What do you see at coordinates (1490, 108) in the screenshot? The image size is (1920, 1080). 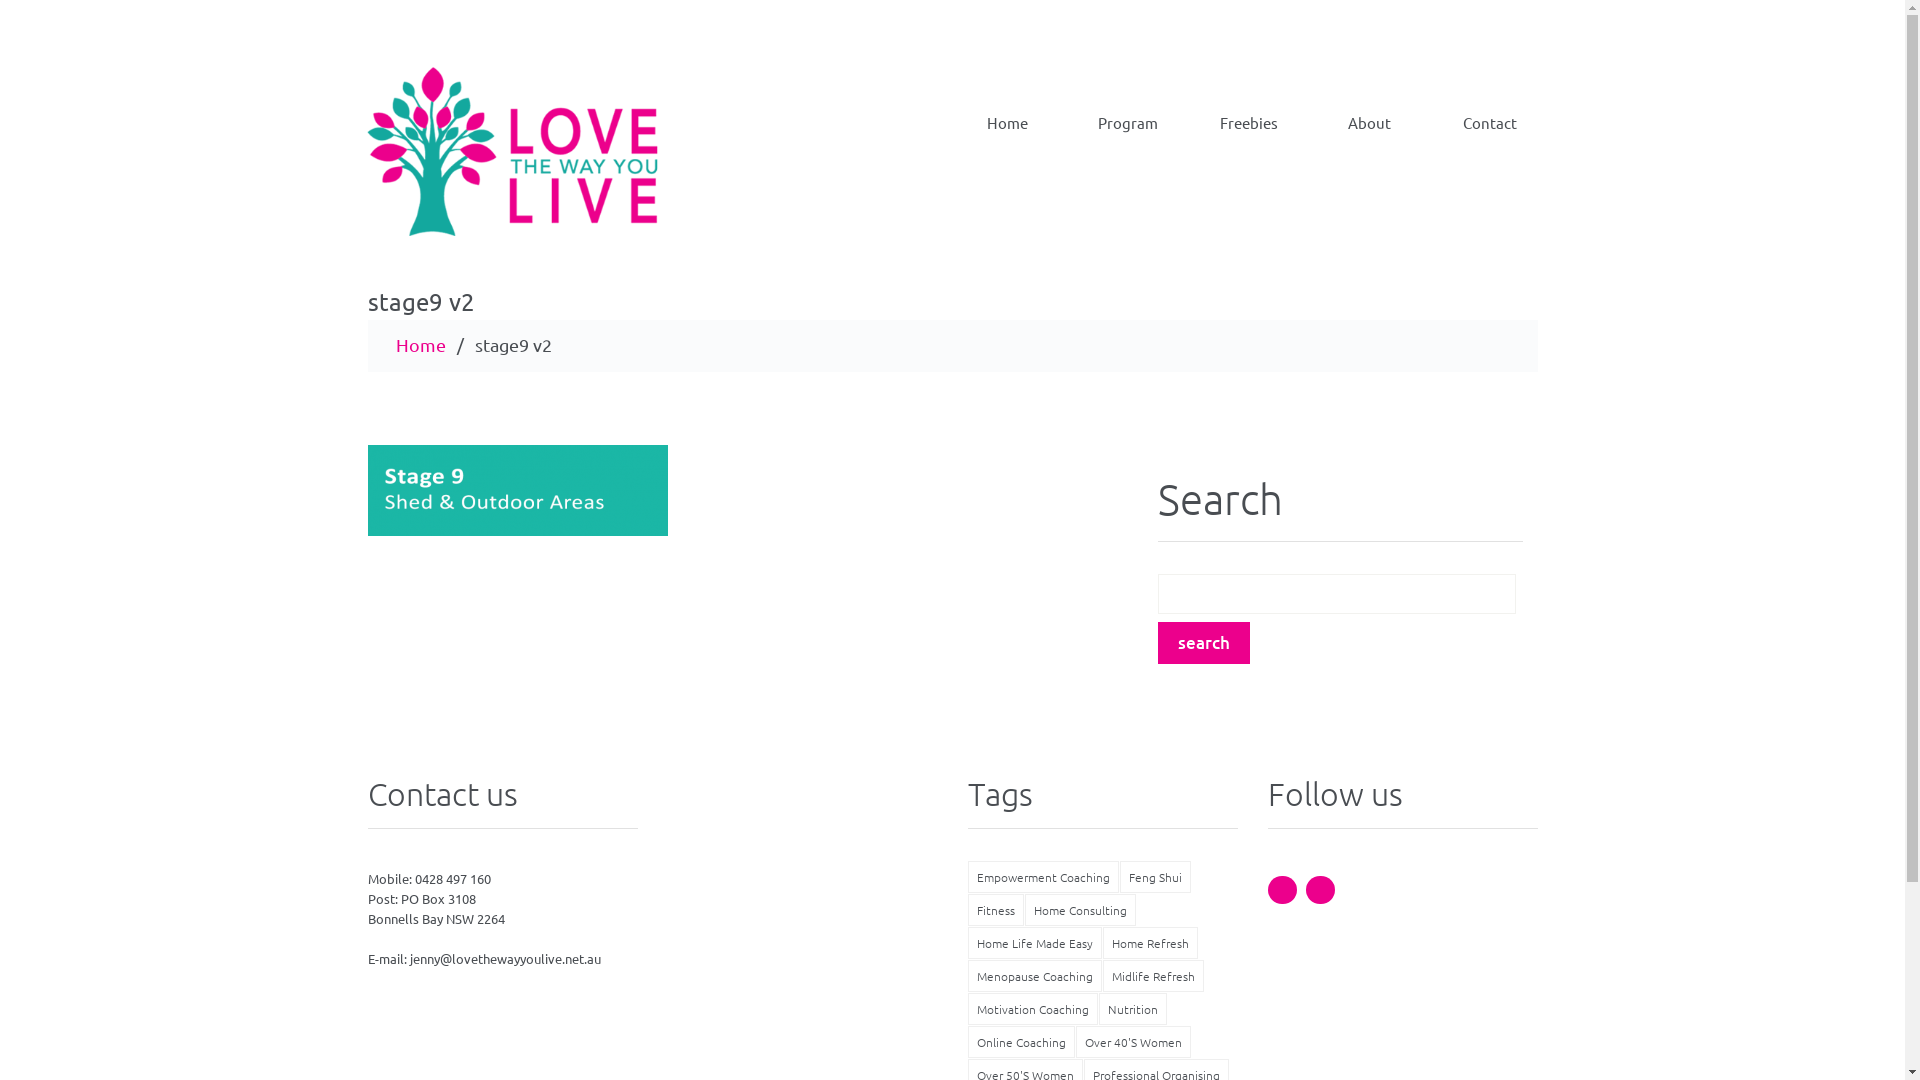 I see `Contact` at bounding box center [1490, 108].